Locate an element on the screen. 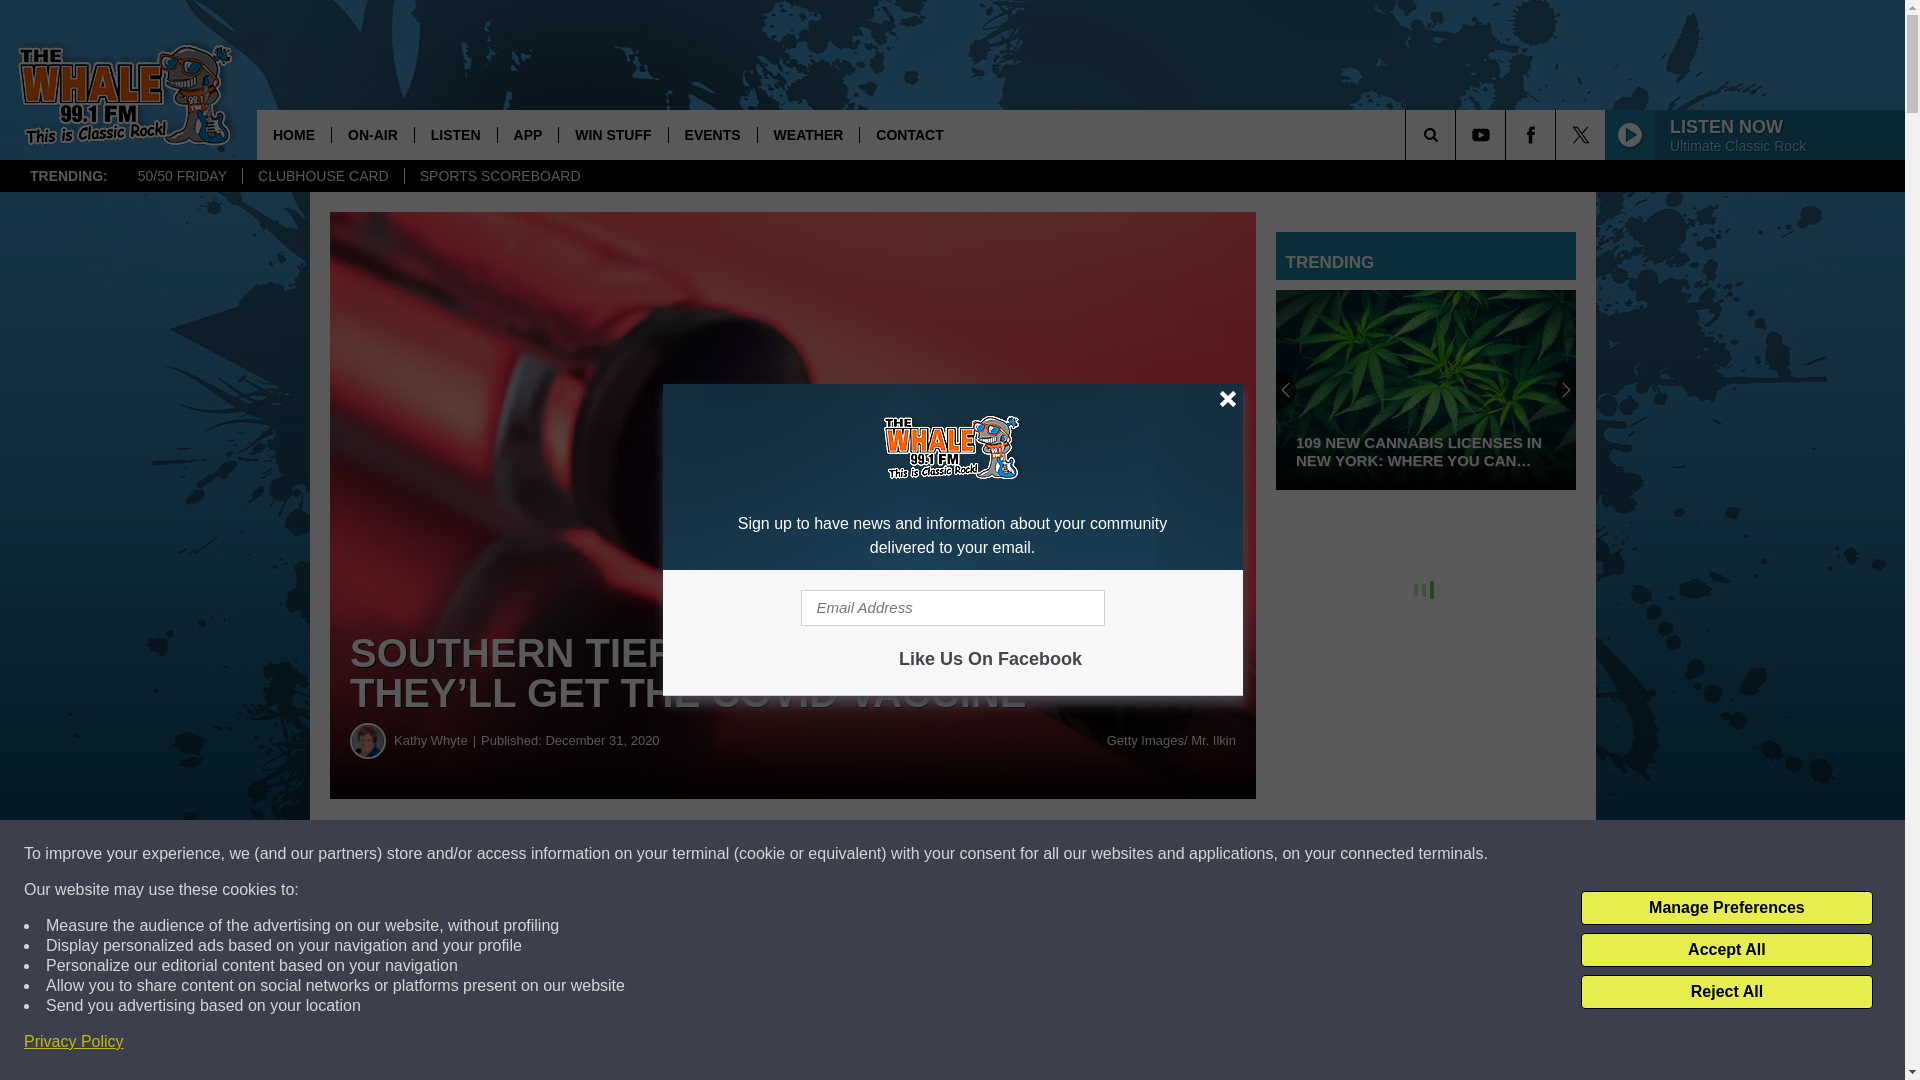 The height and width of the screenshot is (1080, 1920). Share on Twitter is located at coordinates (978, 854).